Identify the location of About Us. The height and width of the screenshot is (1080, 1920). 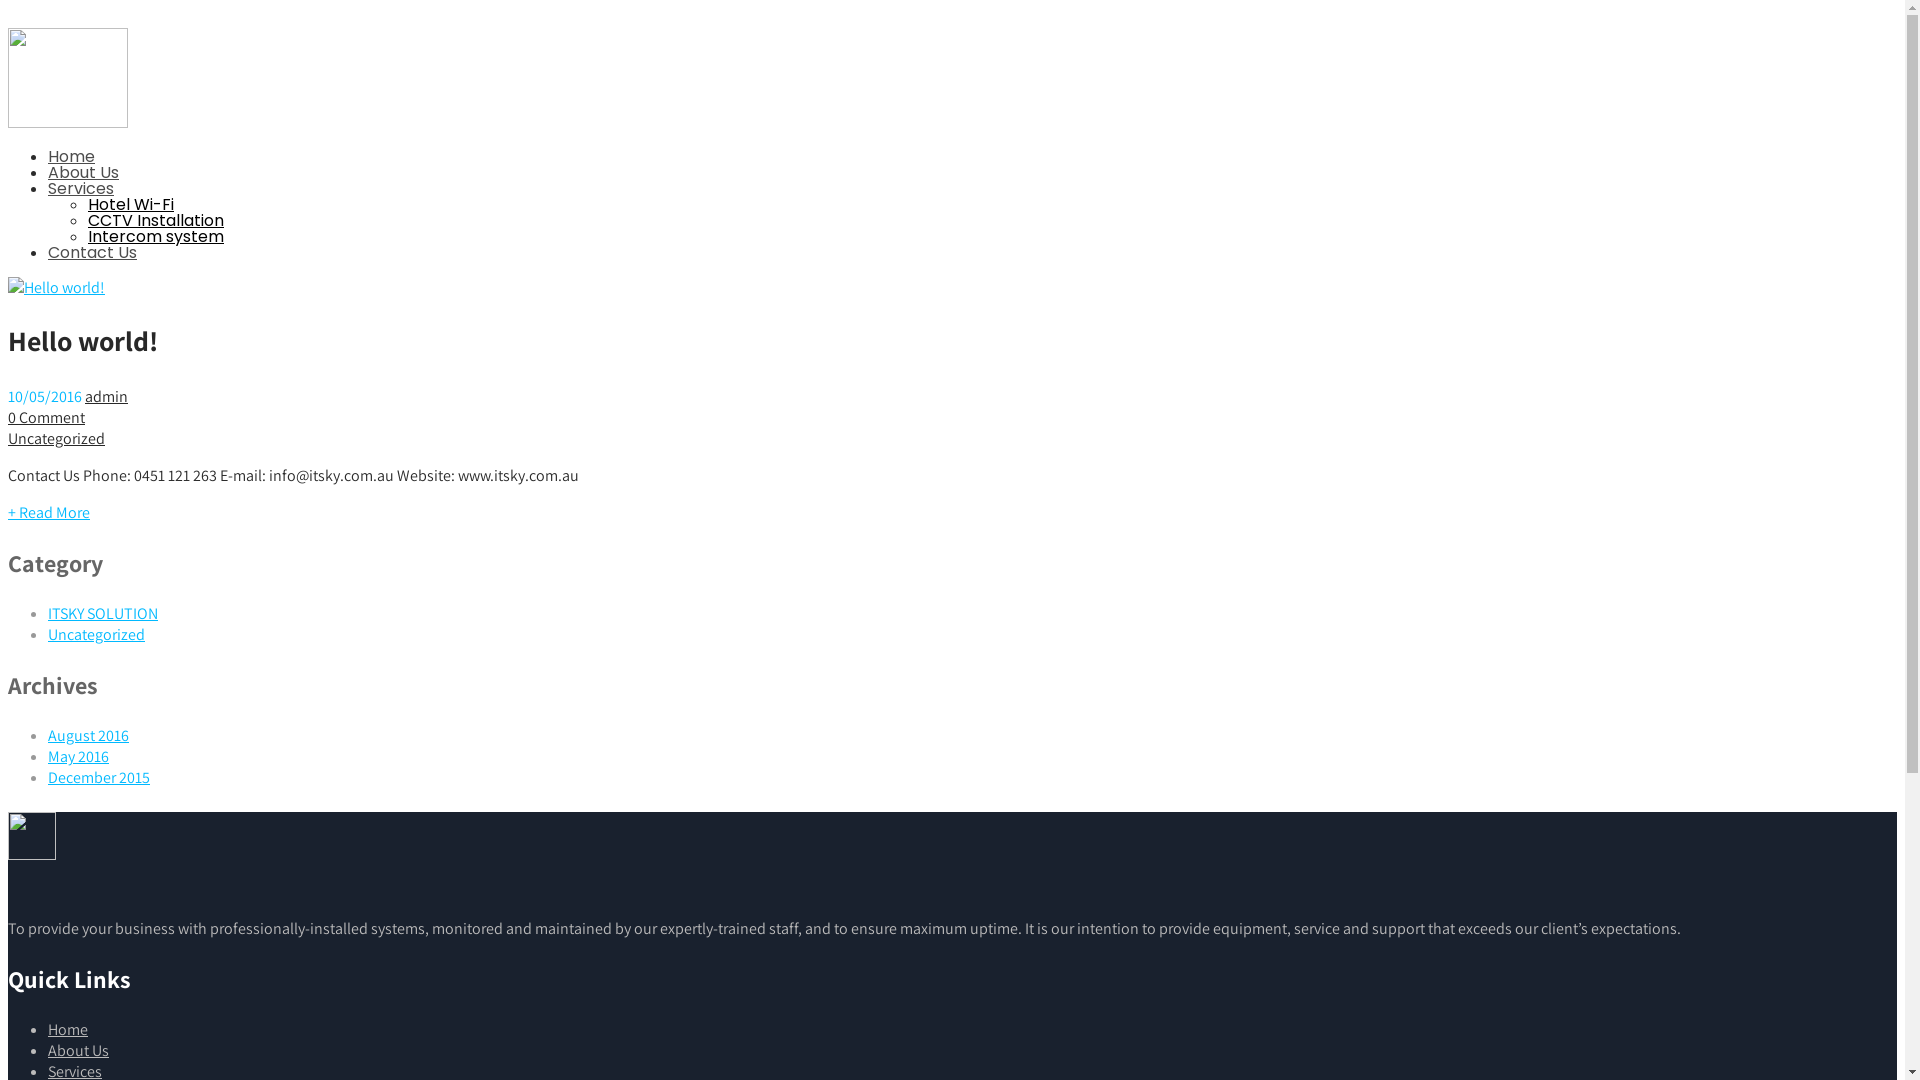
(84, 172).